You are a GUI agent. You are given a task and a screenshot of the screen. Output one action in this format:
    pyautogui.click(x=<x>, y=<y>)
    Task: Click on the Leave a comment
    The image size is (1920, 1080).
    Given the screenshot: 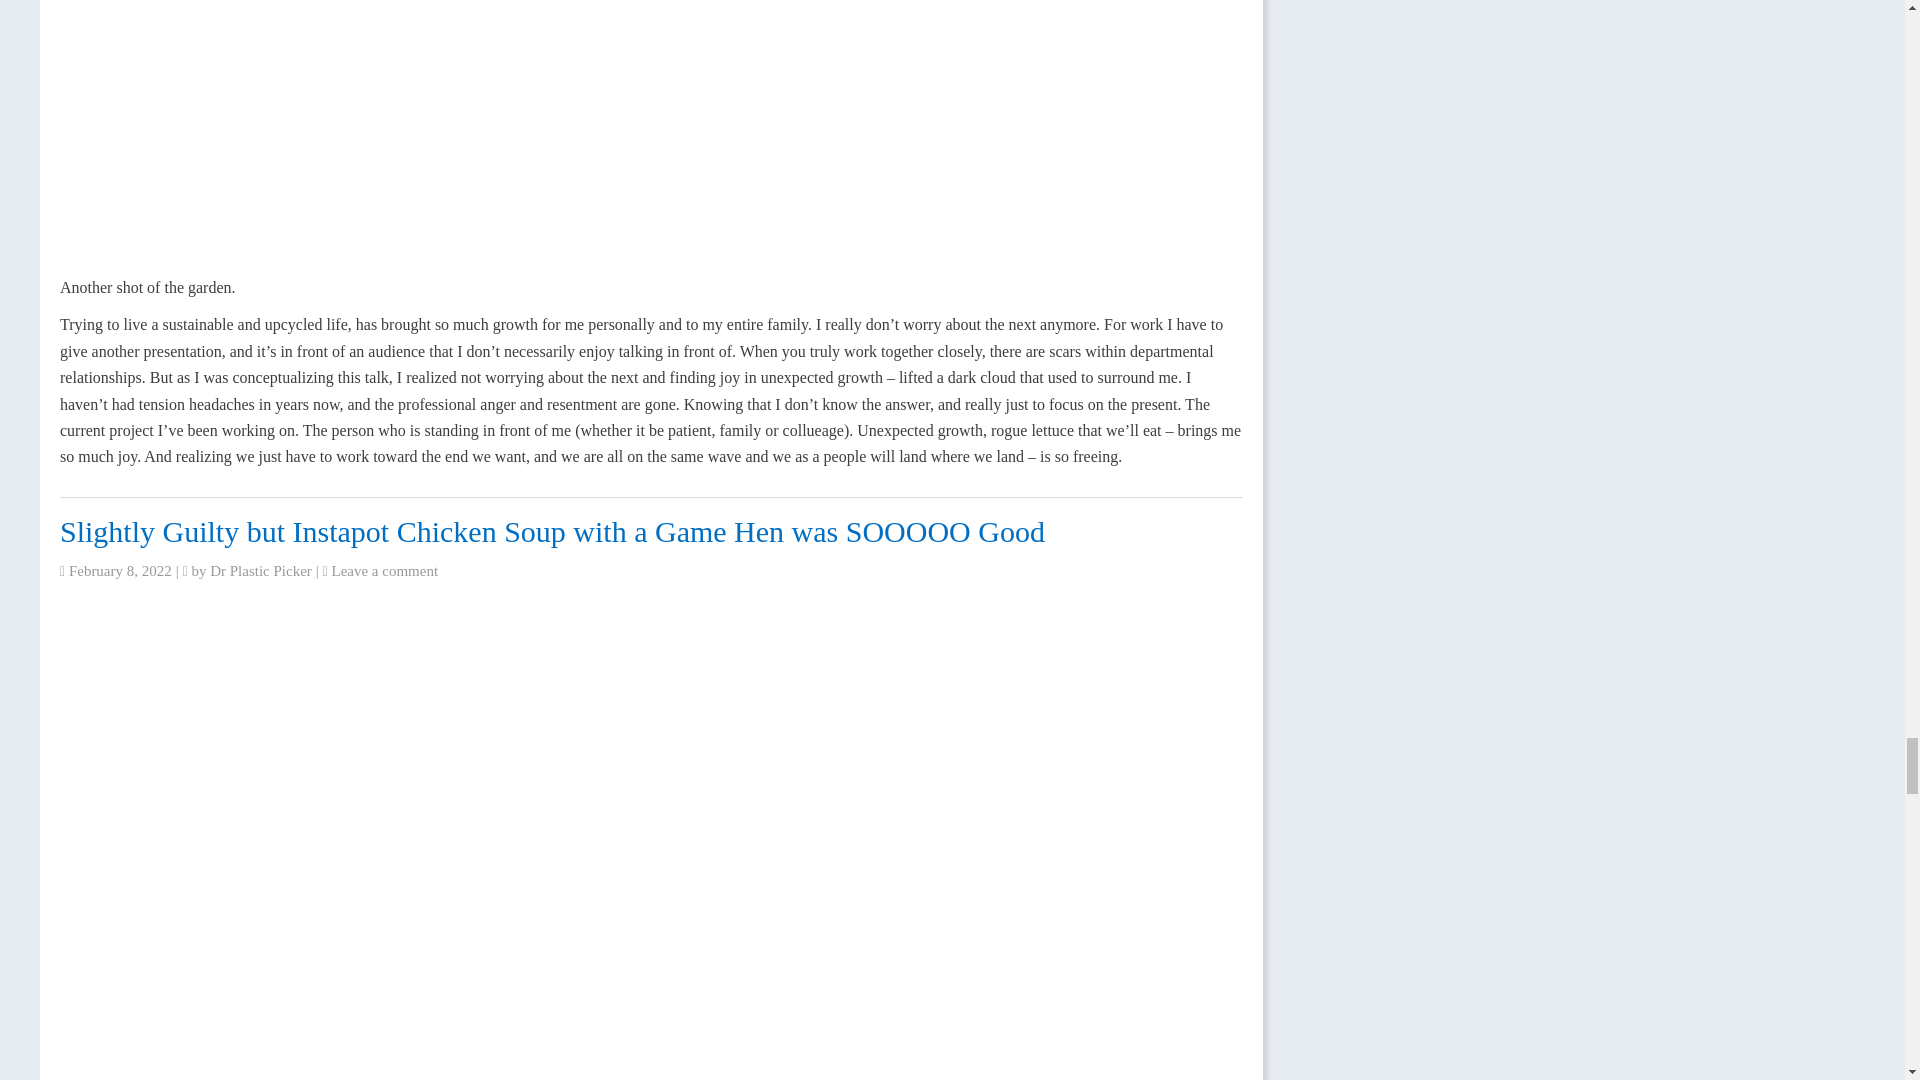 What is the action you would take?
    pyautogui.click(x=384, y=570)
    